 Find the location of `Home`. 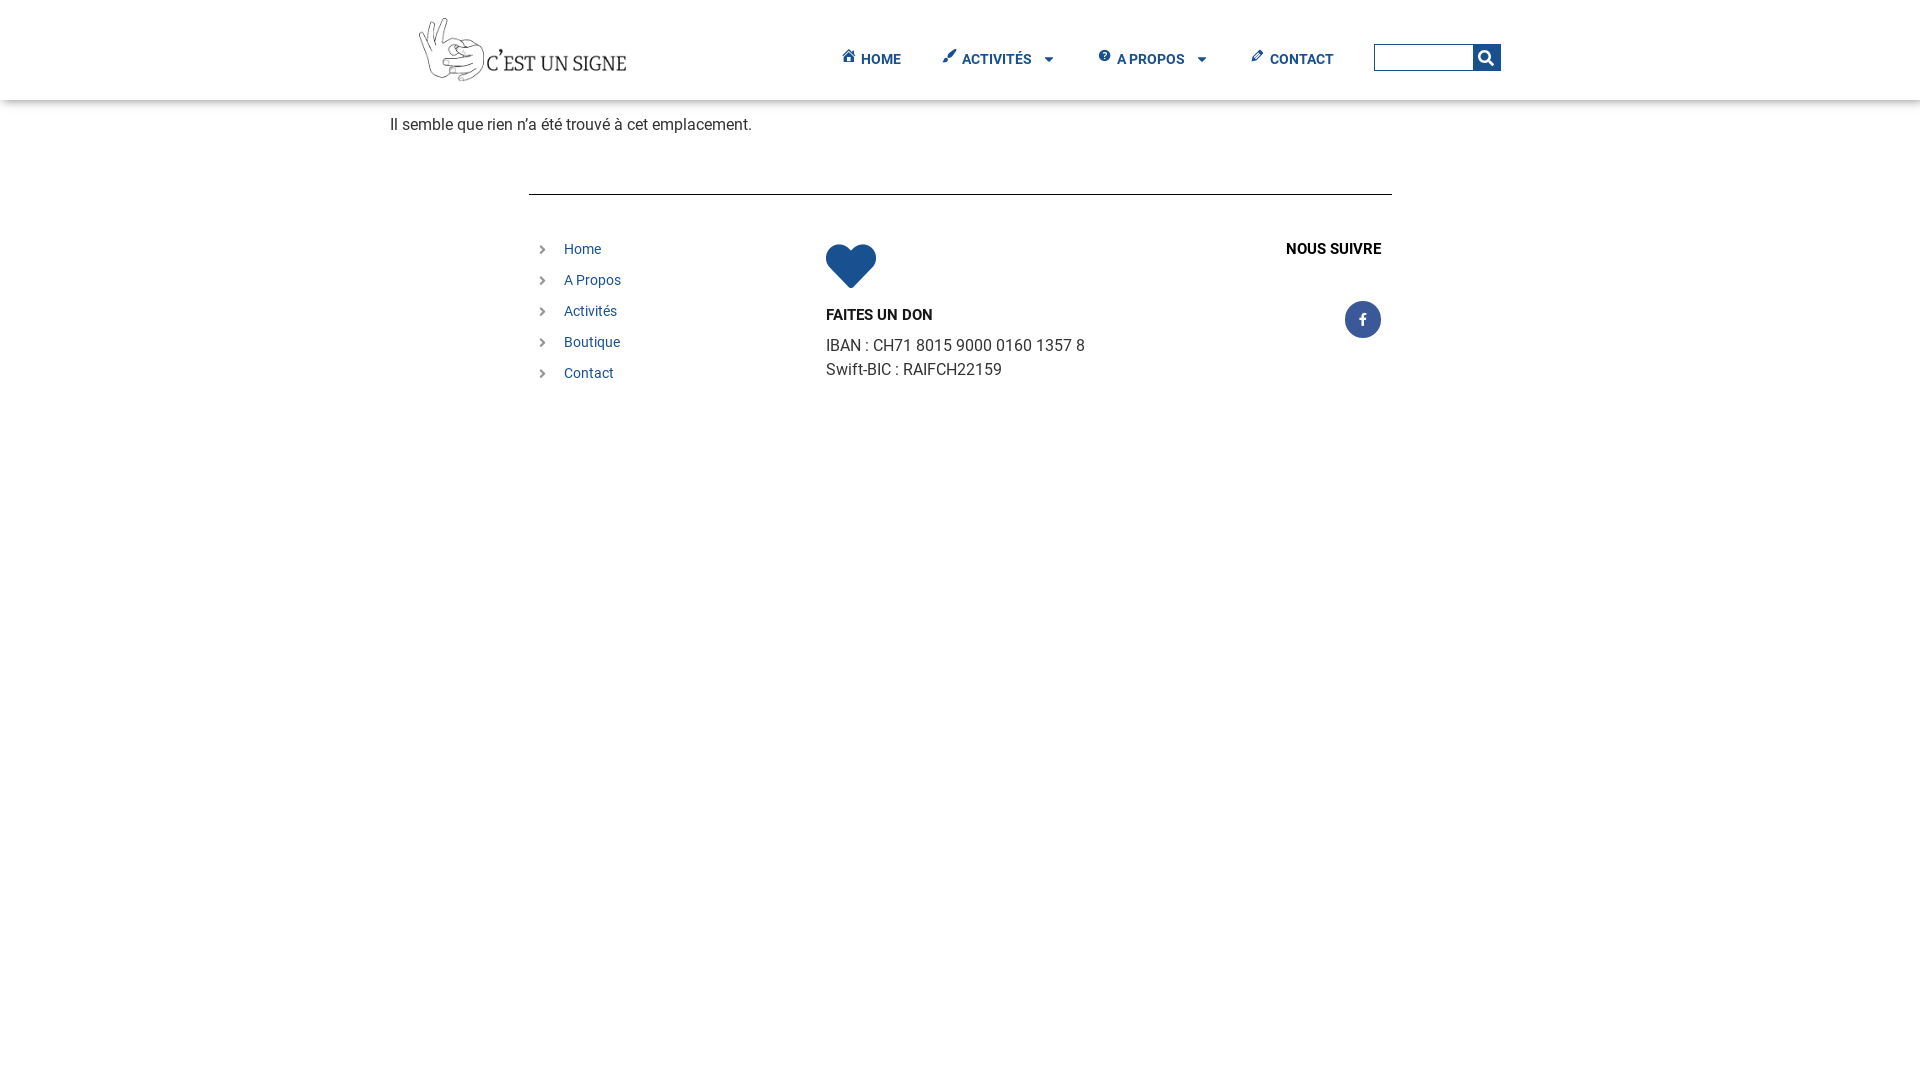

Home is located at coordinates (672, 250).